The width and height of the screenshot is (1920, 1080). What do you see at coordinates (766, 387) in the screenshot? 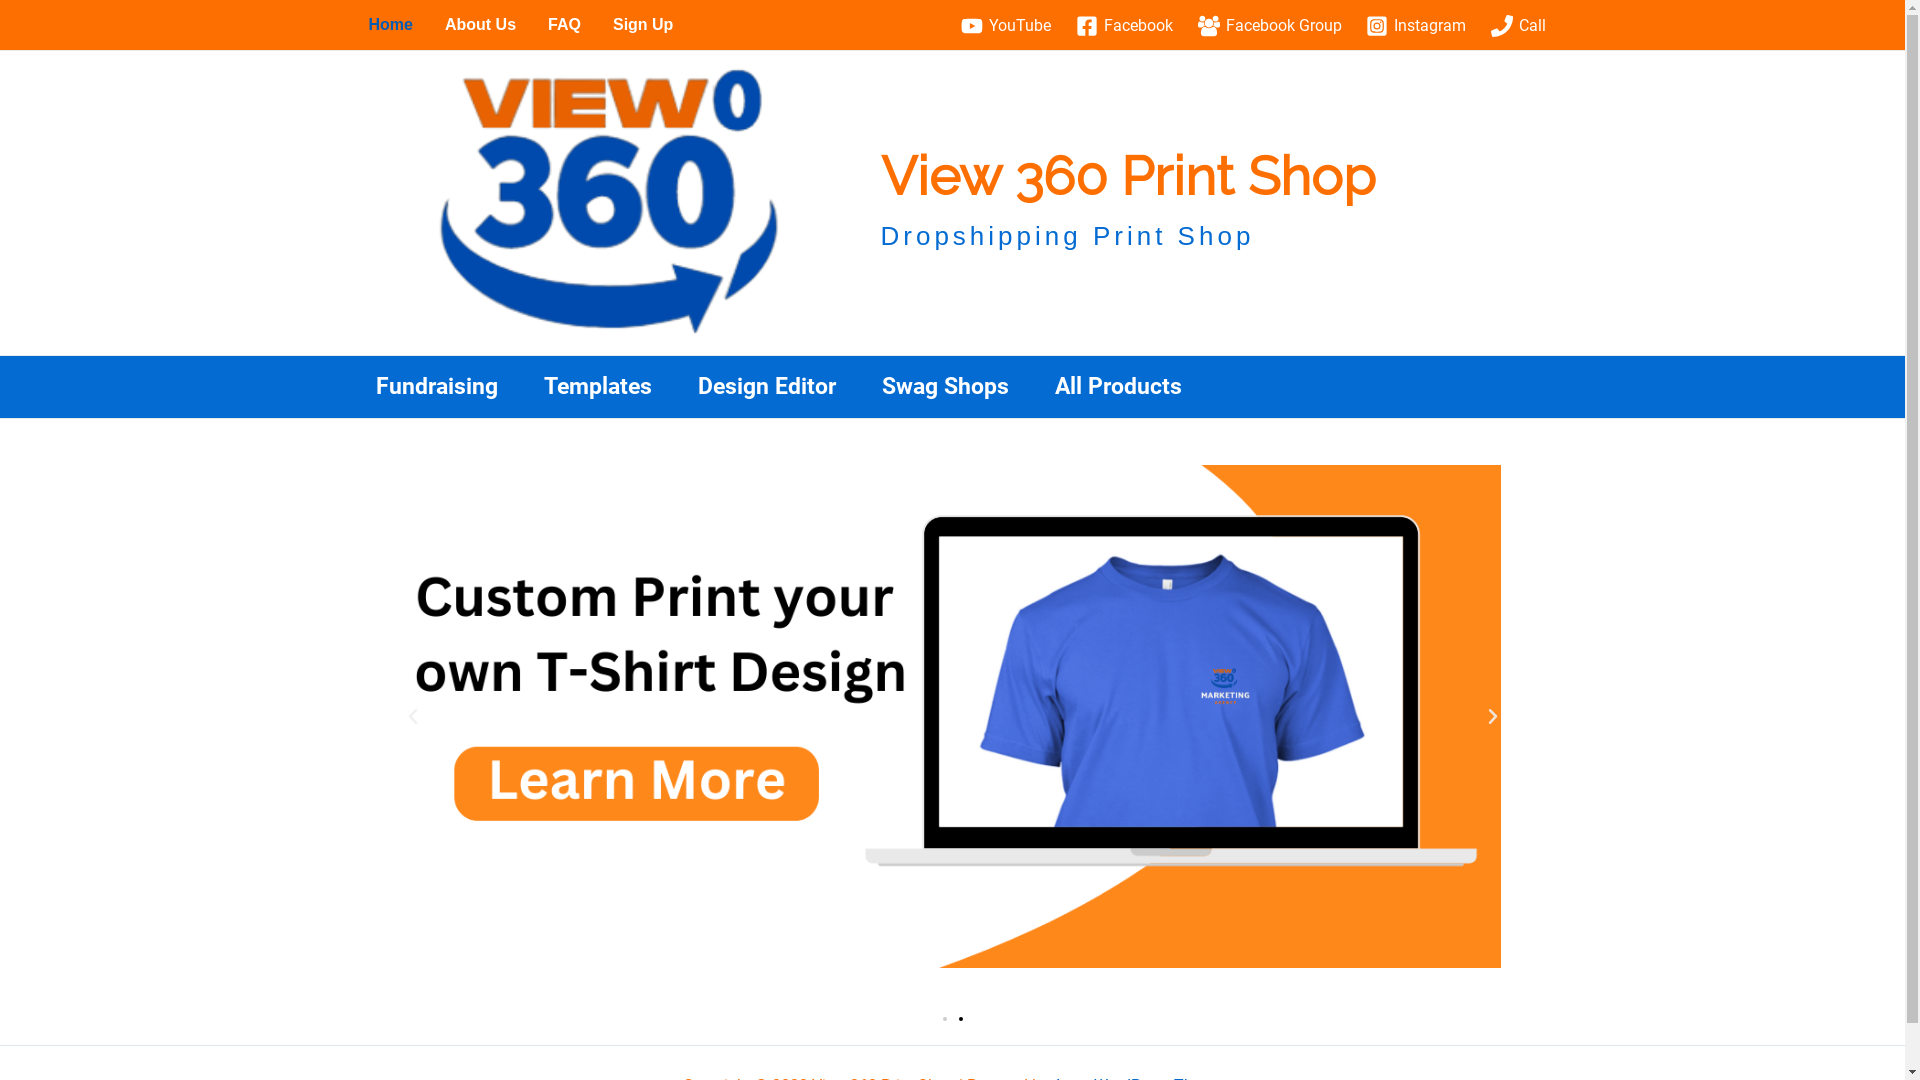
I see `Design Editor` at bounding box center [766, 387].